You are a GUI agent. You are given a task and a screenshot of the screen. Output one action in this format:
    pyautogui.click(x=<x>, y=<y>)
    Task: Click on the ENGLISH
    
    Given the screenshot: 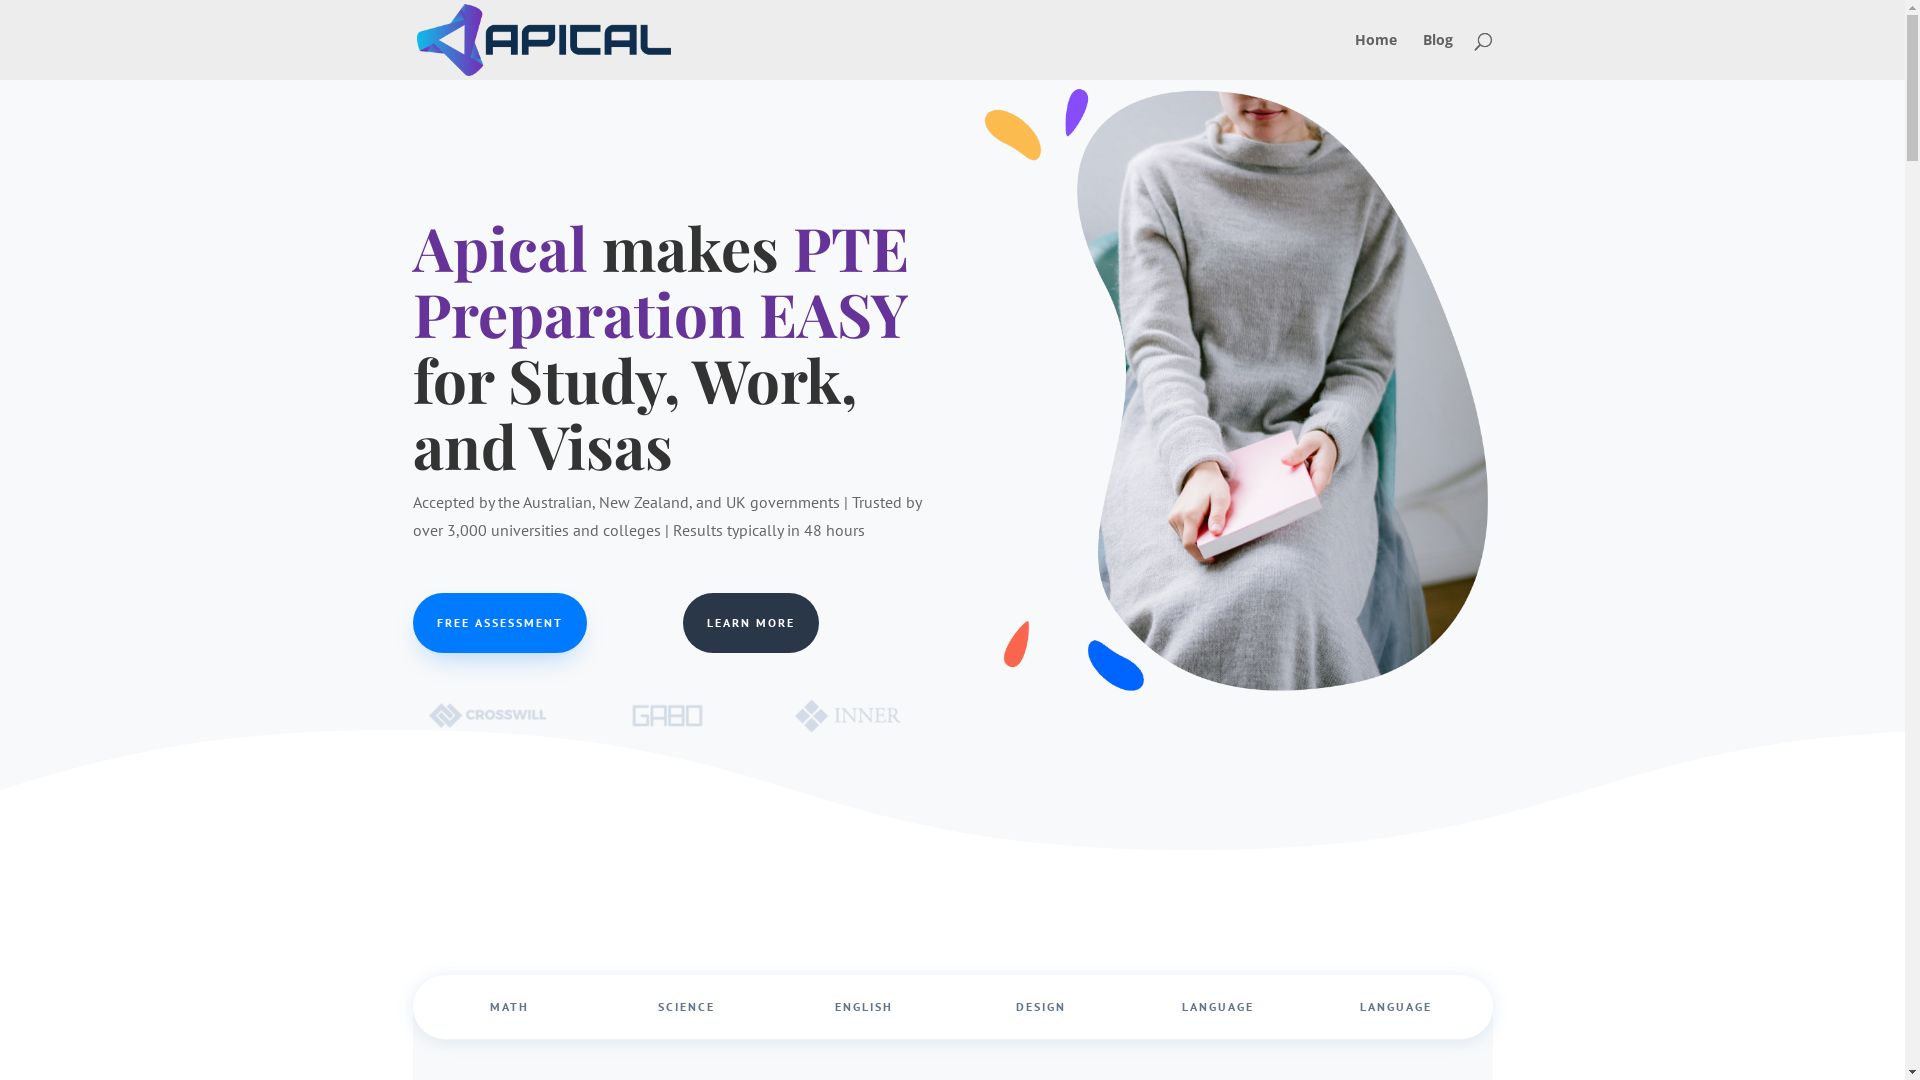 What is the action you would take?
    pyautogui.click(x=864, y=1007)
    